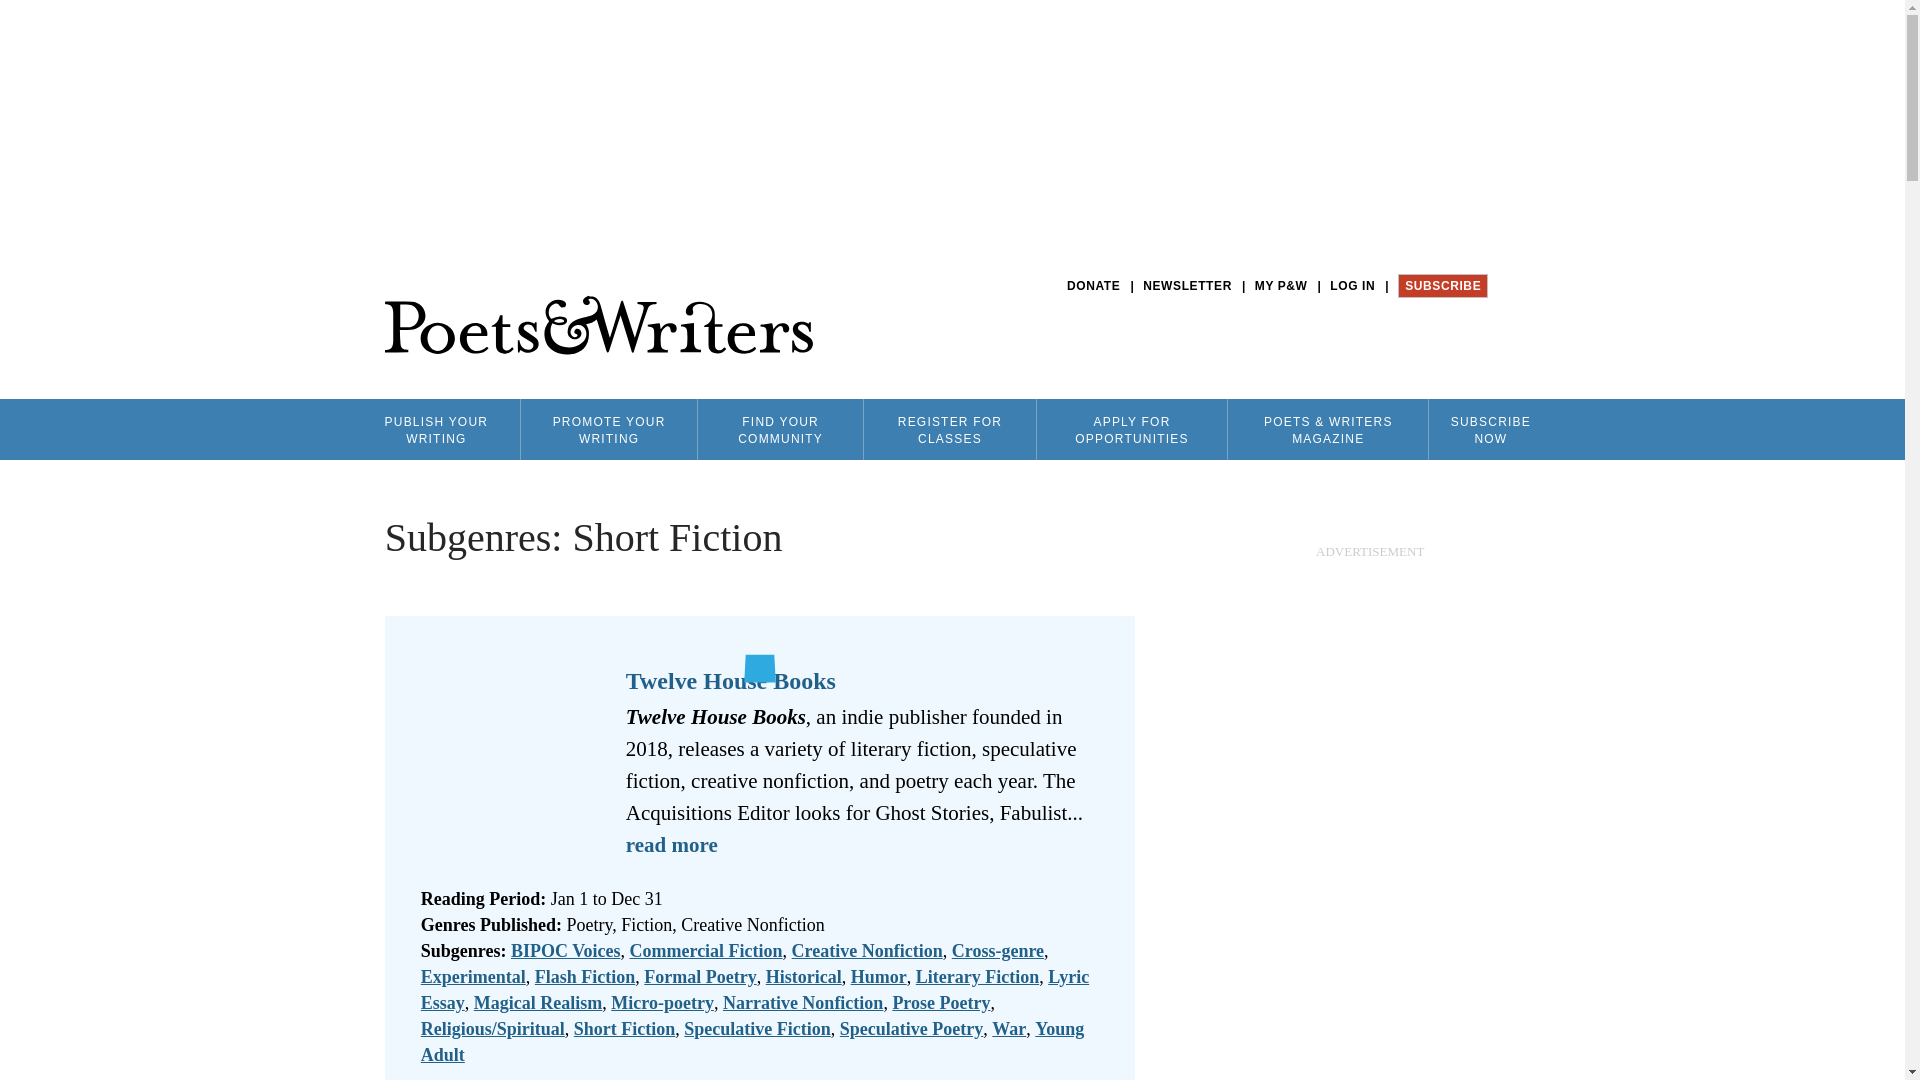  What do you see at coordinates (1187, 286) in the screenshot?
I see `NEWSLETTER` at bounding box center [1187, 286].